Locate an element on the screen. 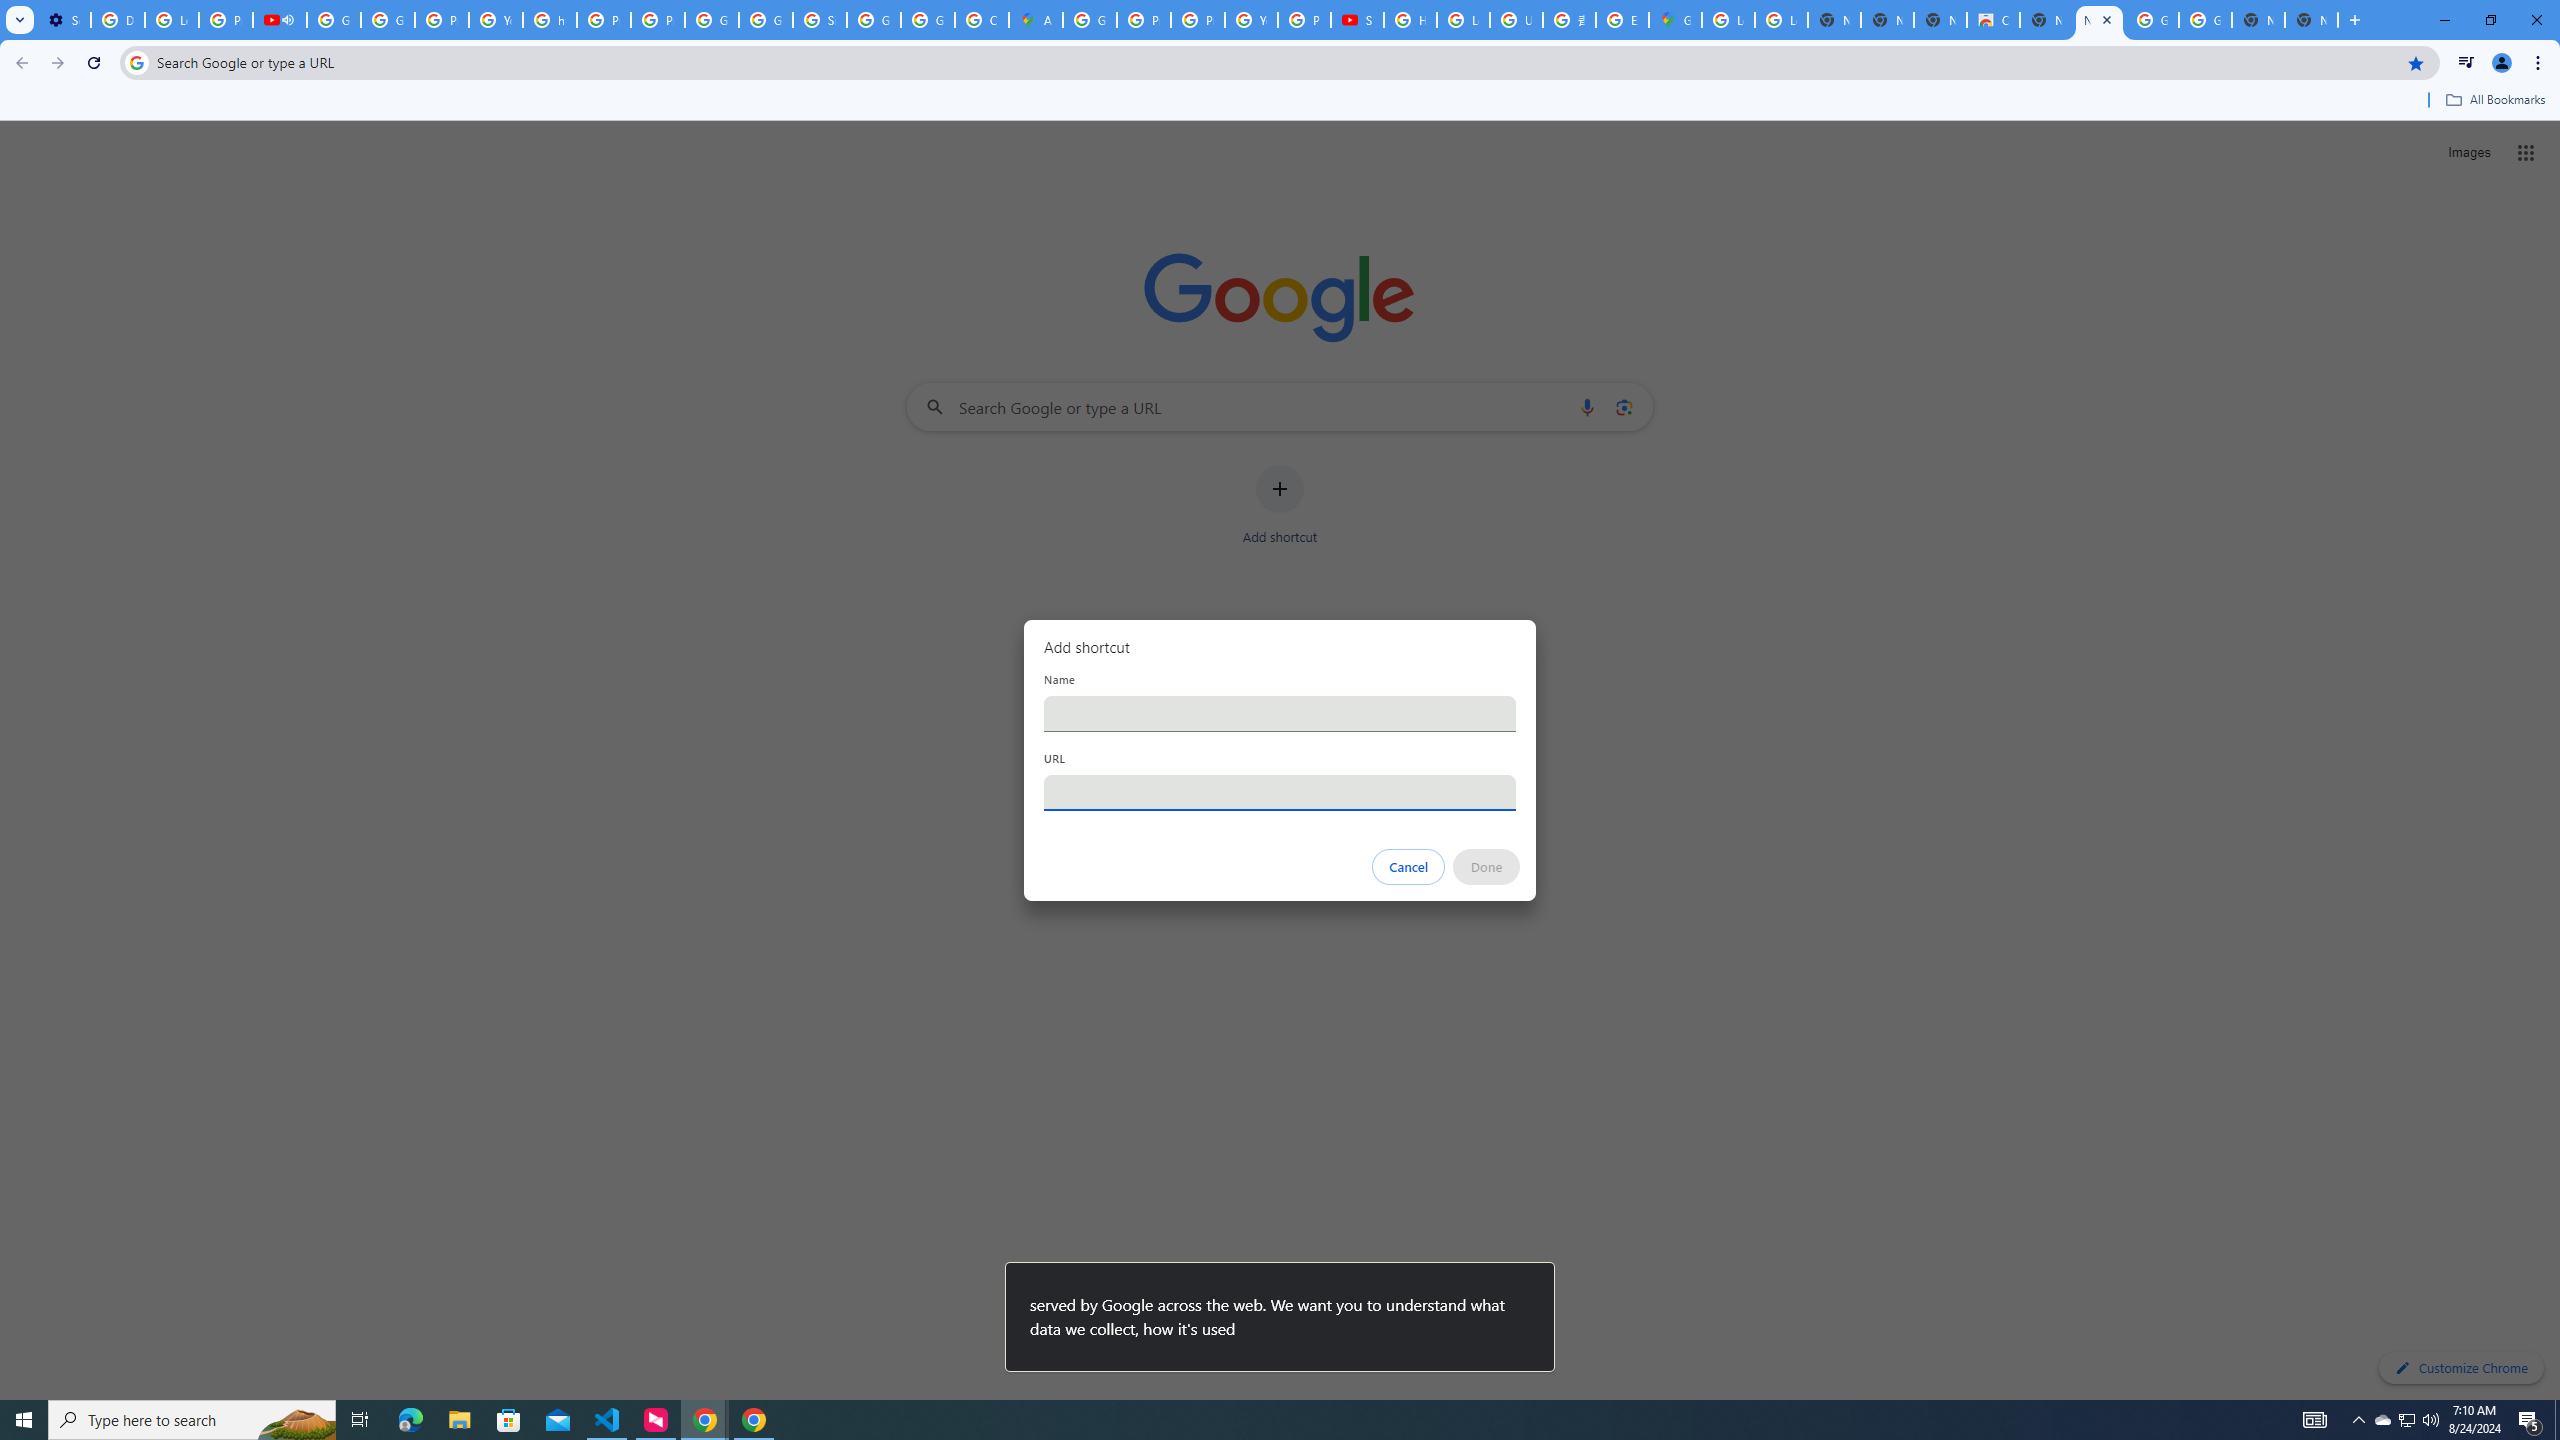 Image resolution: width=2560 pixels, height=1440 pixels. Privacy Help Center - Policies Help is located at coordinates (1198, 20).